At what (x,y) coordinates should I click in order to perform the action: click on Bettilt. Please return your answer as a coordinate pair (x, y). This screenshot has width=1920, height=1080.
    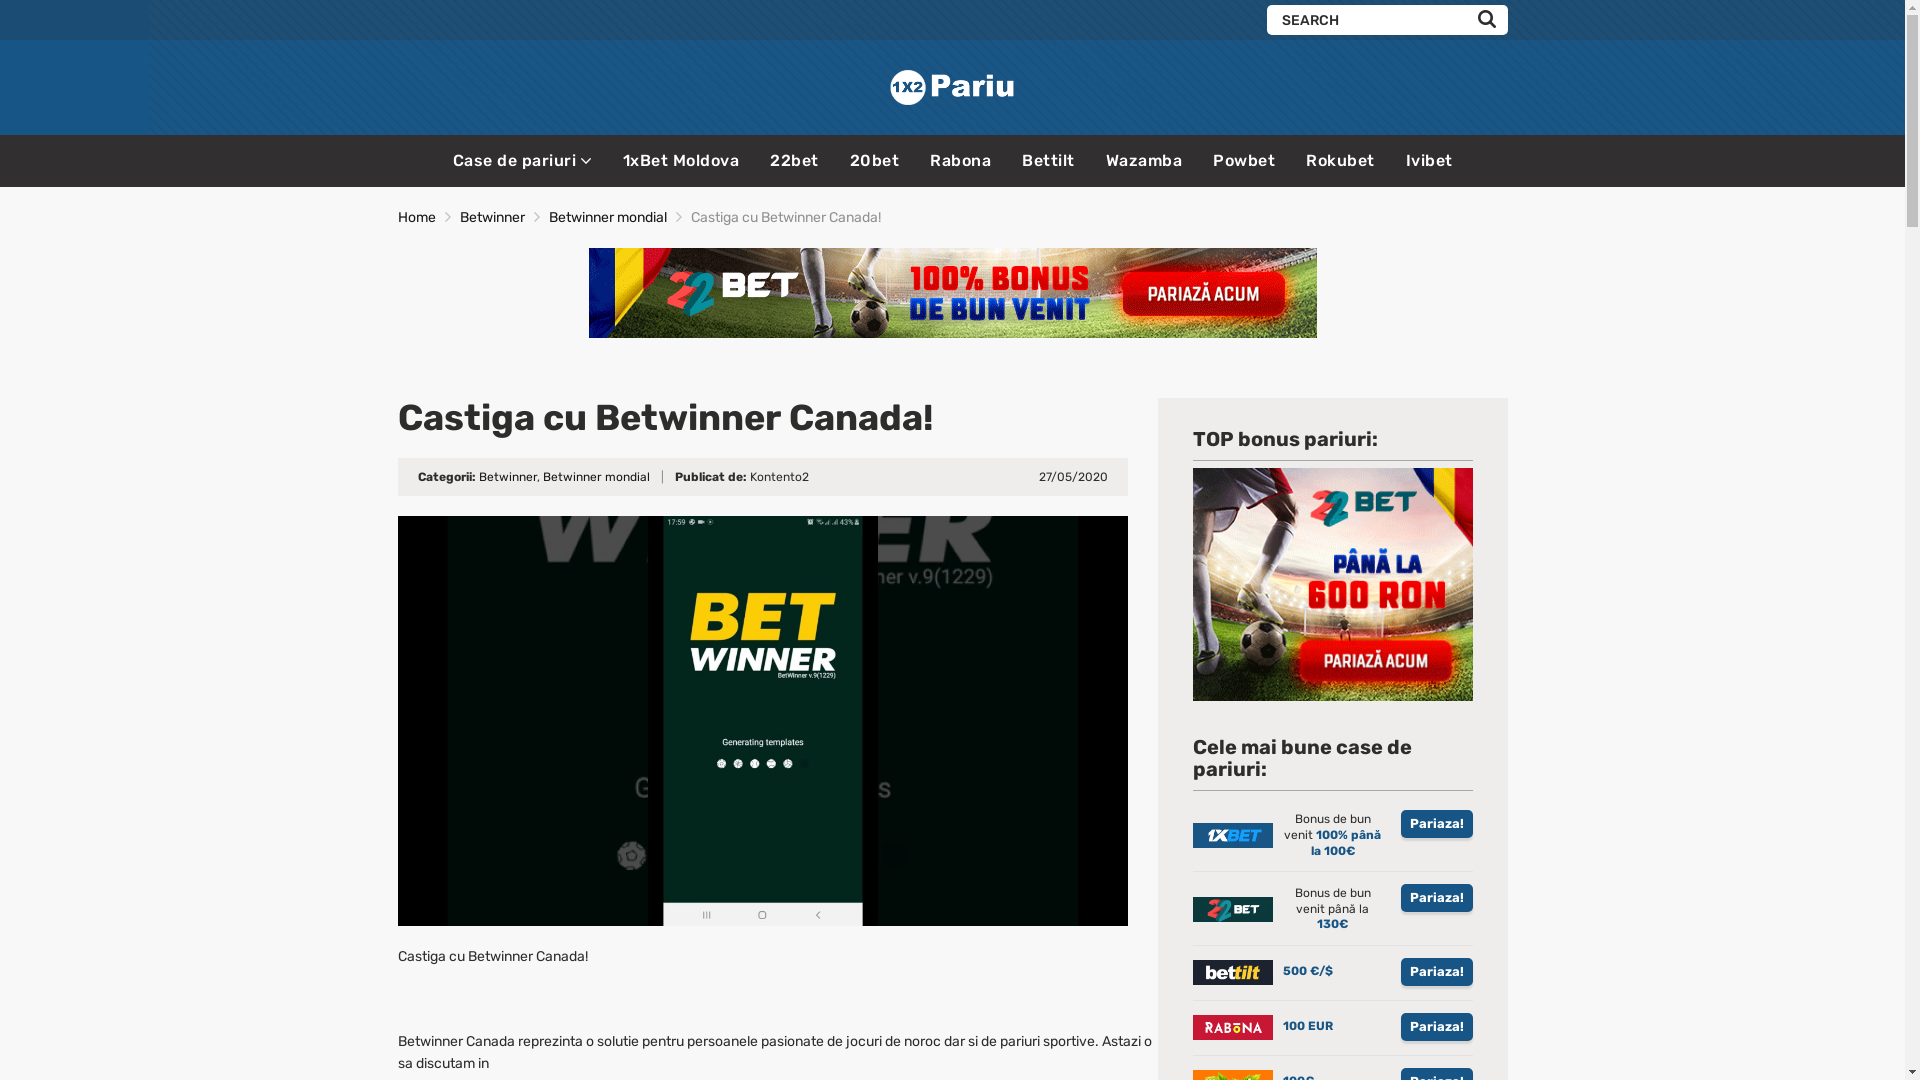
    Looking at the image, I should click on (1048, 160).